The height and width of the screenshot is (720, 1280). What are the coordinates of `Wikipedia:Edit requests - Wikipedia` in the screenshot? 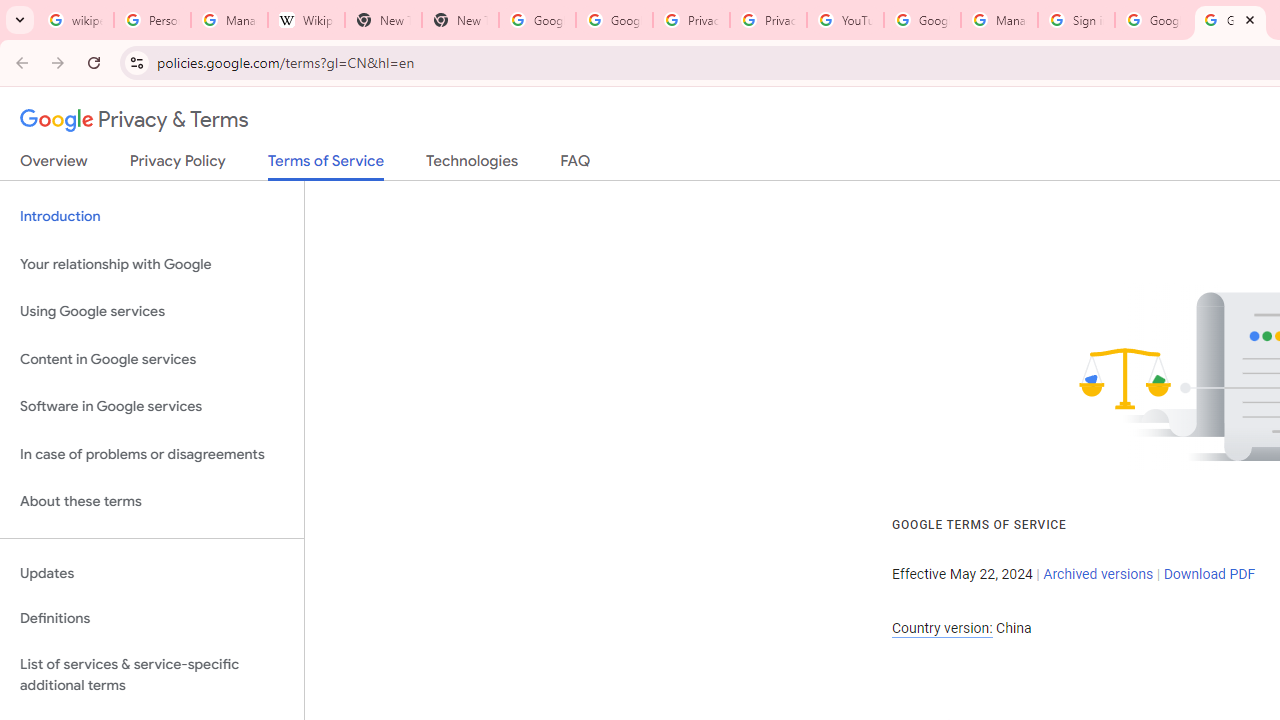 It's located at (306, 20).